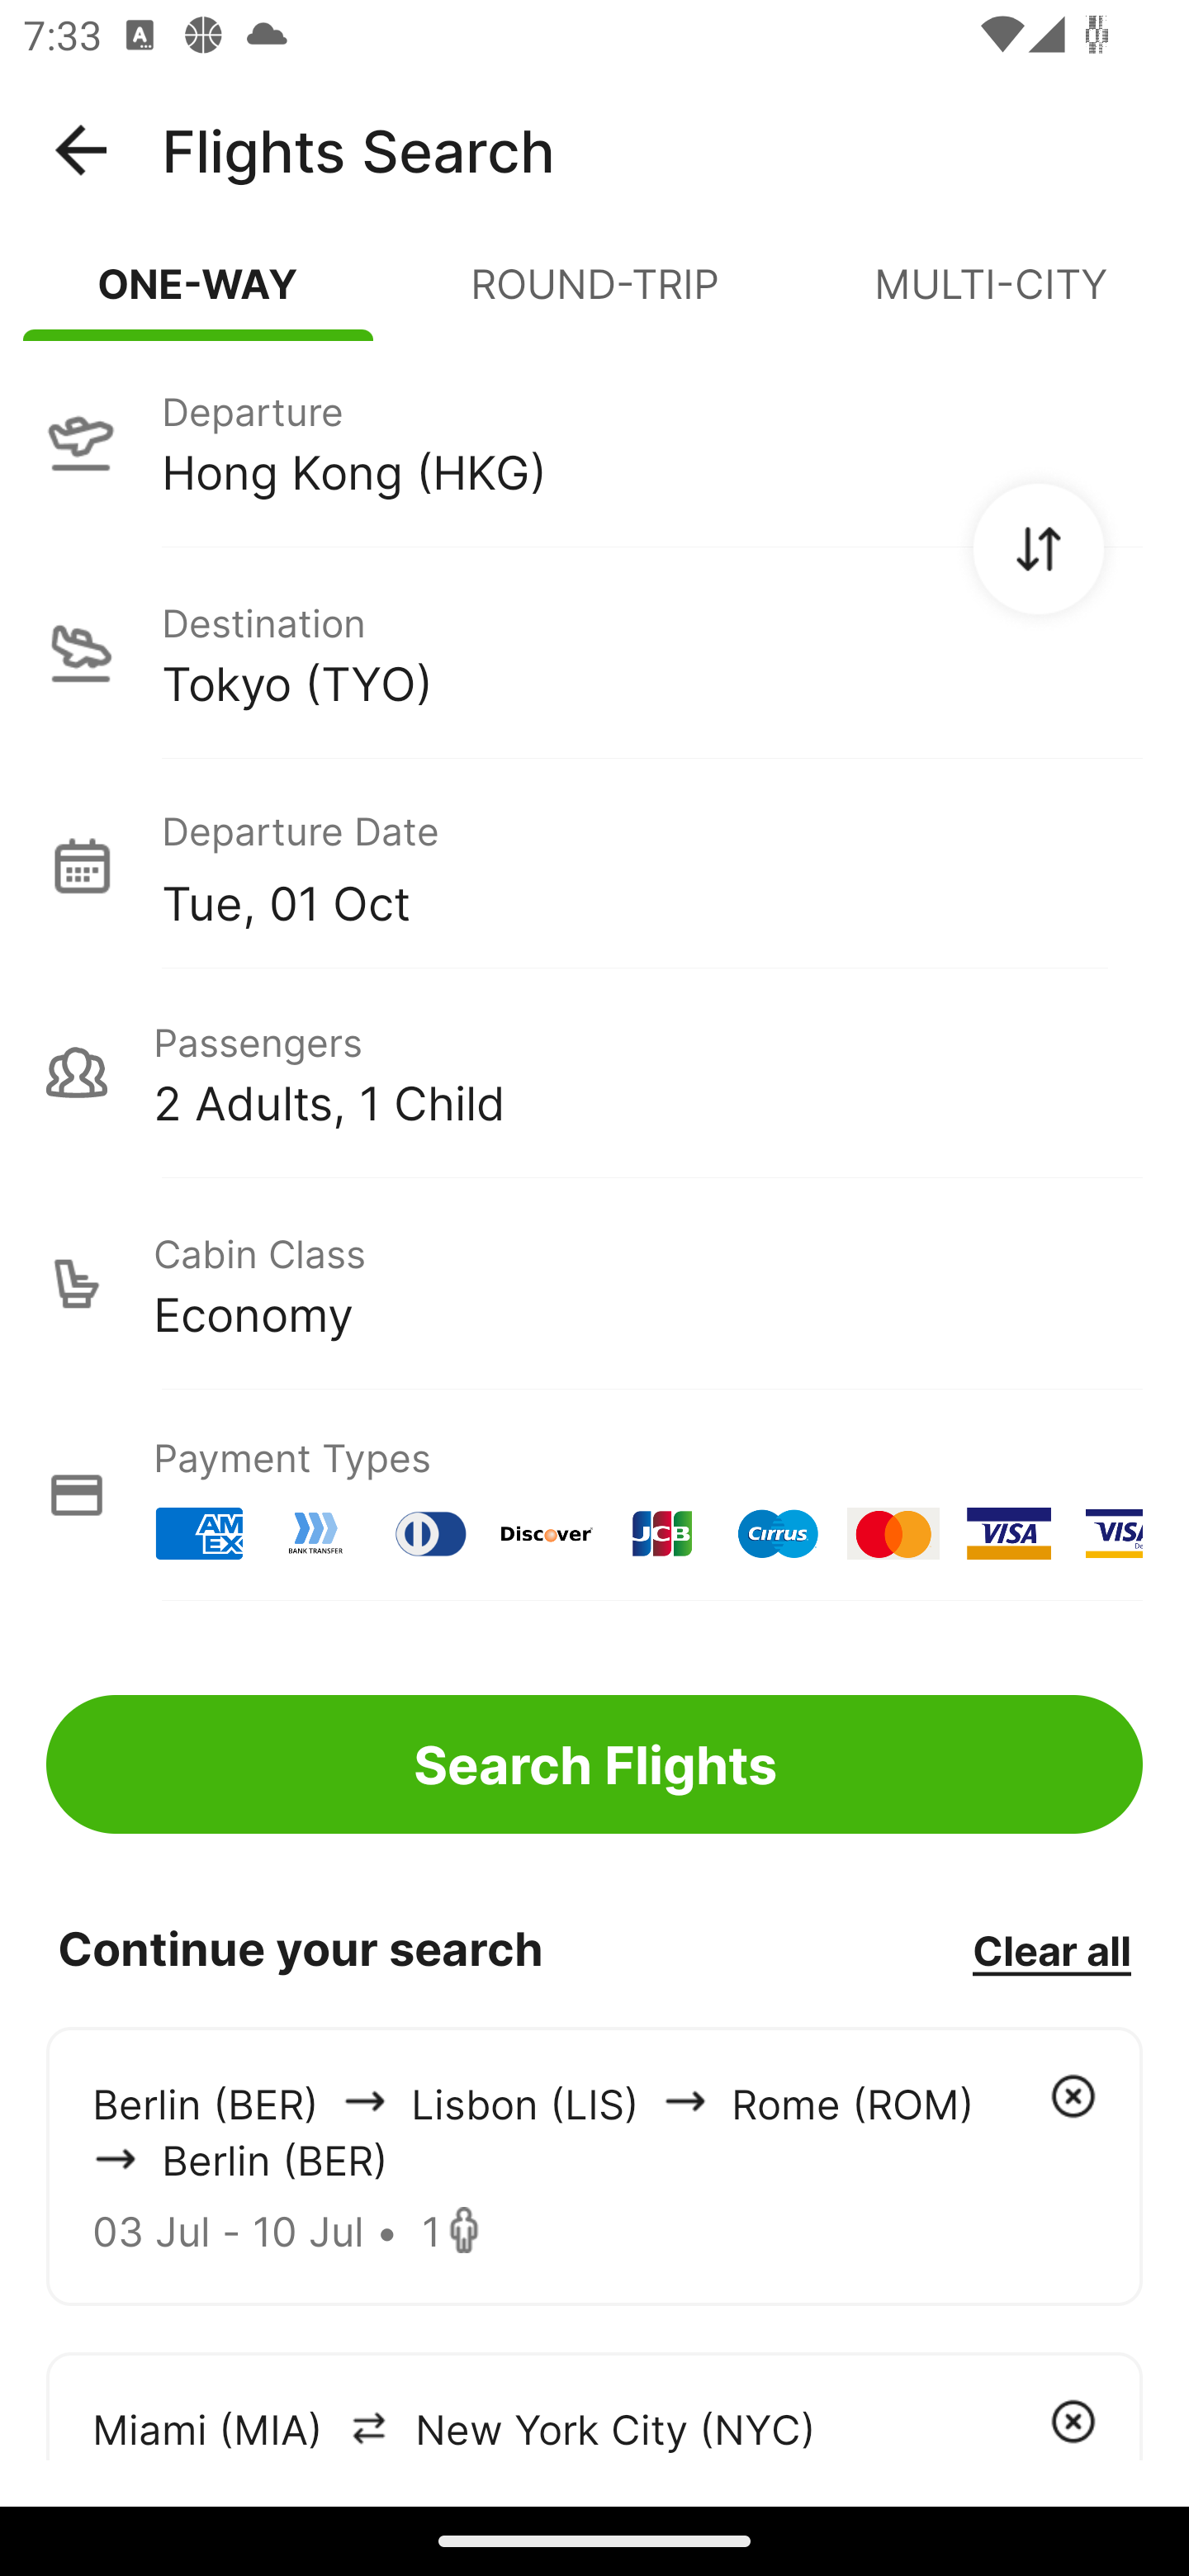  What do you see at coordinates (594, 2406) in the screenshot?
I see `Miami (MIA)  arrowIcon  New York City (NYC)` at bounding box center [594, 2406].